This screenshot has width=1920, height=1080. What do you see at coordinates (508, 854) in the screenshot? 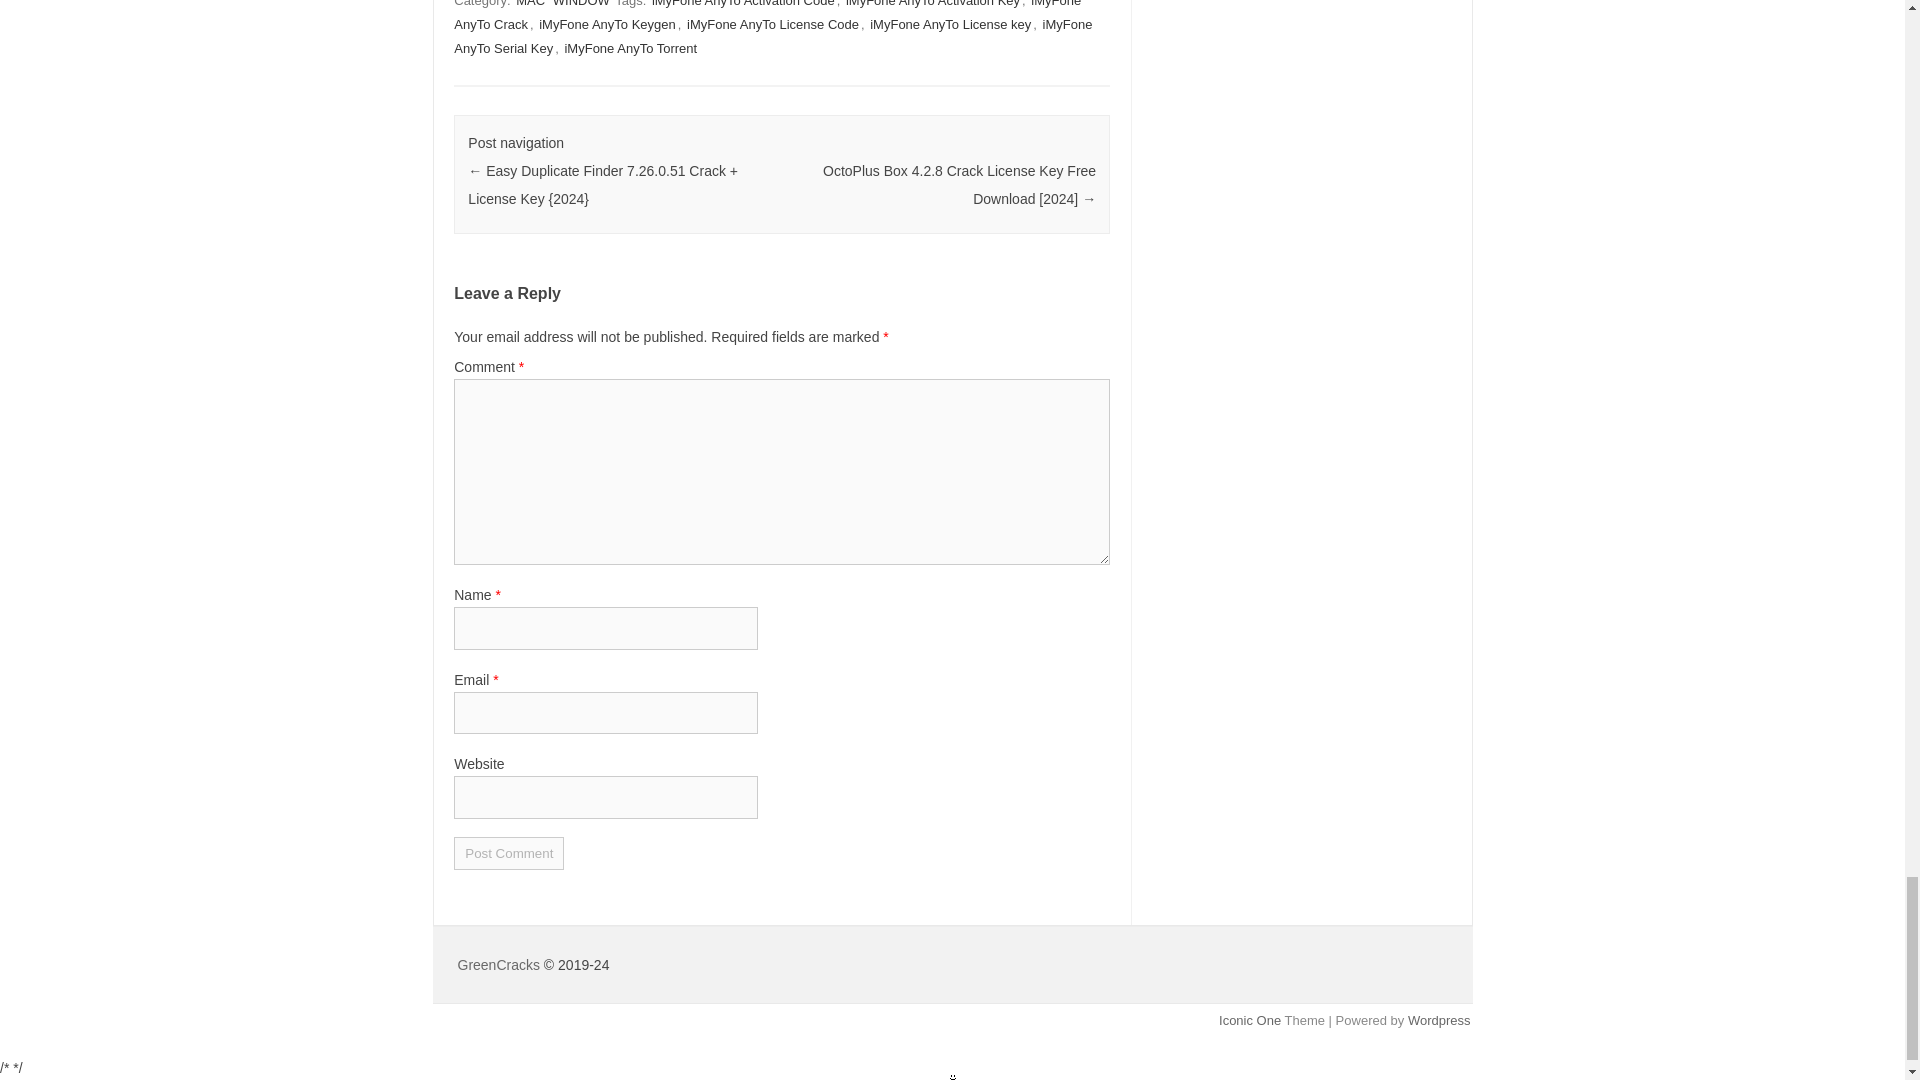
I see `Post Comment` at bounding box center [508, 854].